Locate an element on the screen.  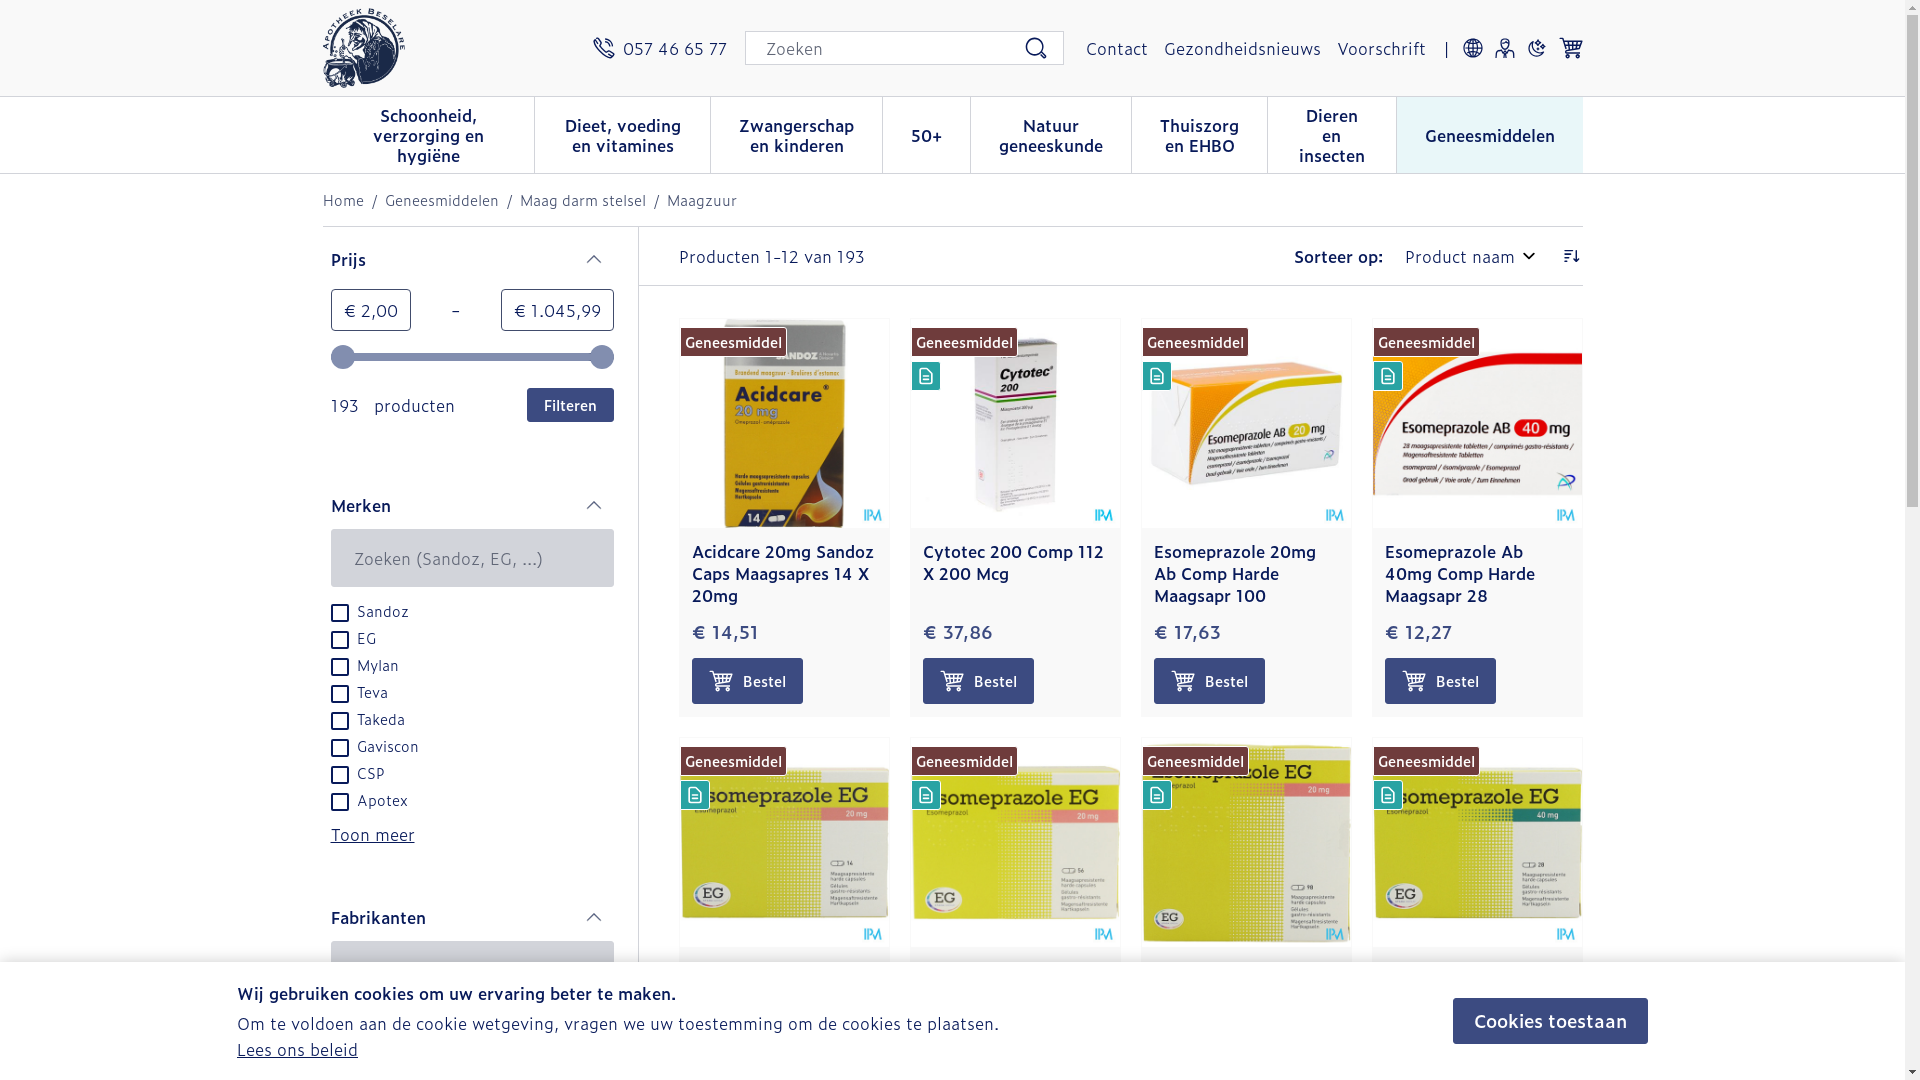
Esomeprazole Ab 40mg Comp Harde Maagsapr 28 is located at coordinates (1459, 573).